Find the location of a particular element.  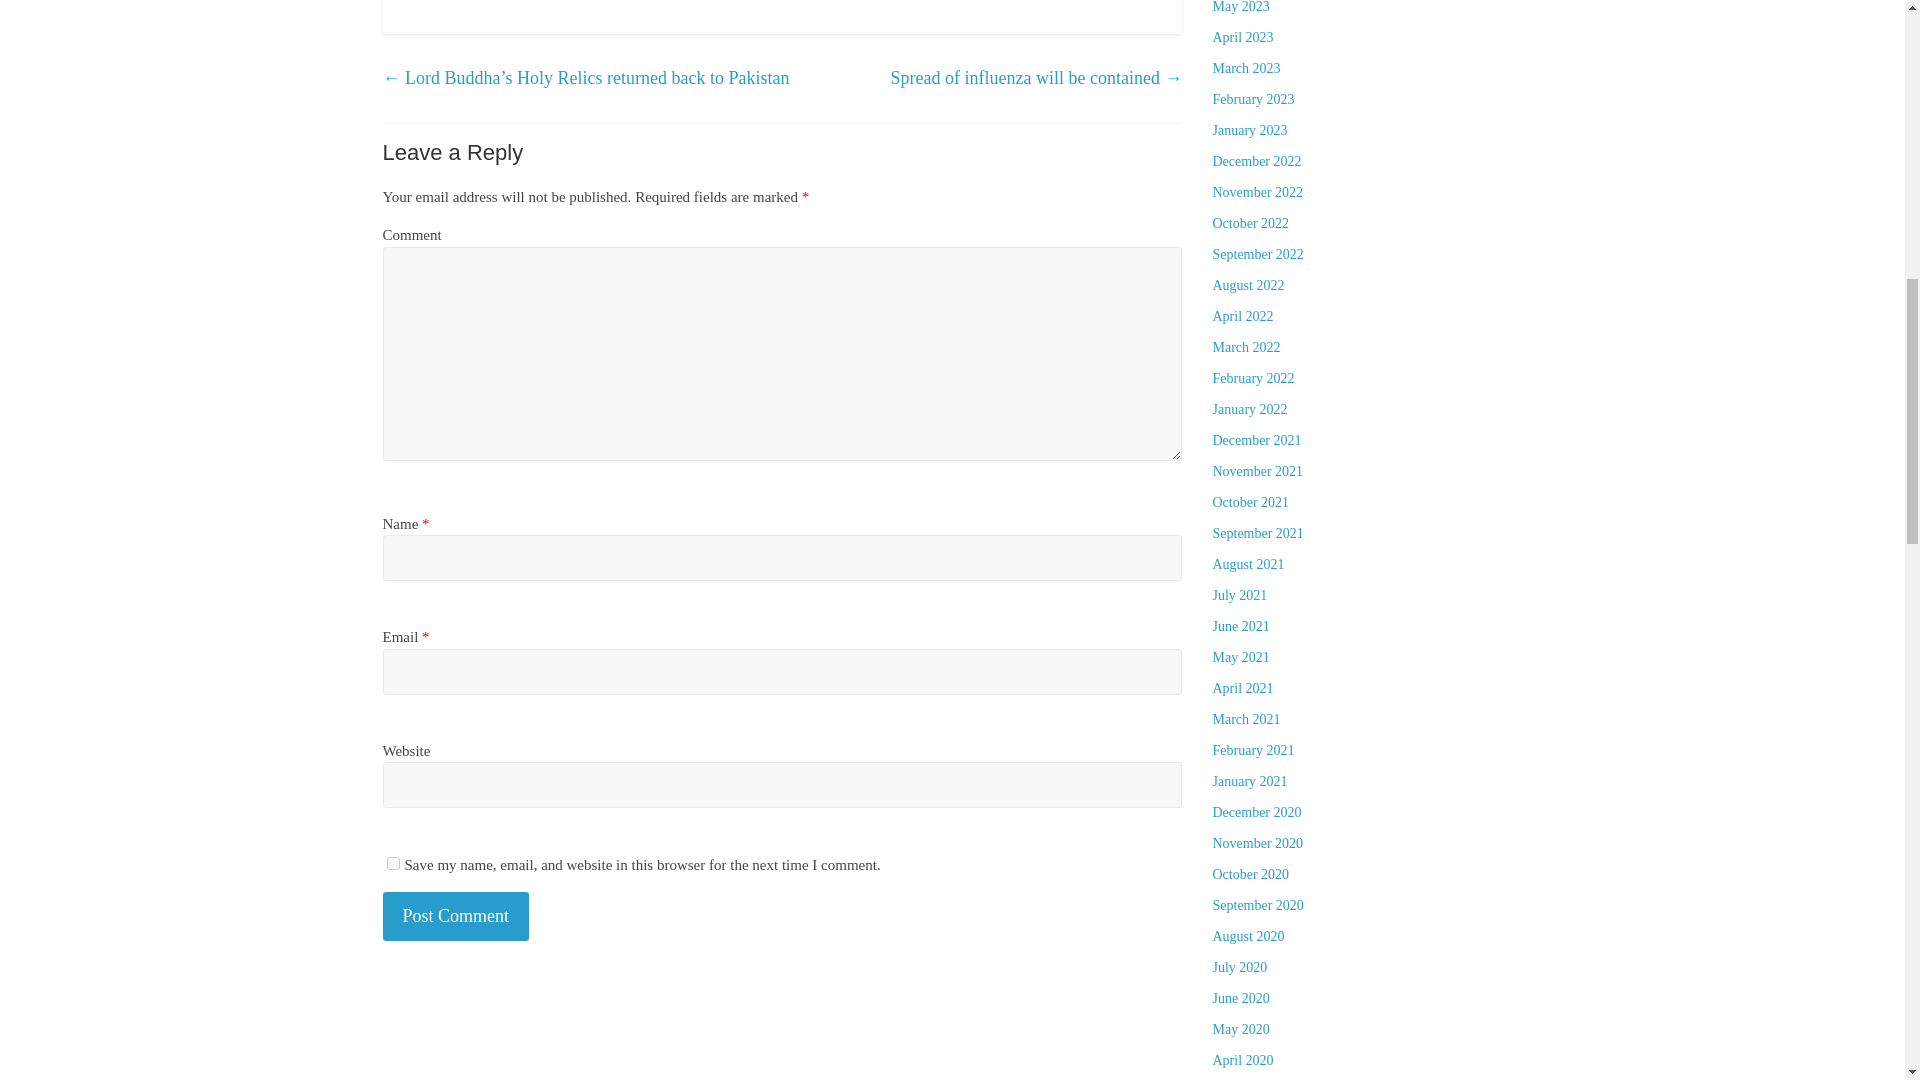

February 2023 is located at coordinates (1252, 98).